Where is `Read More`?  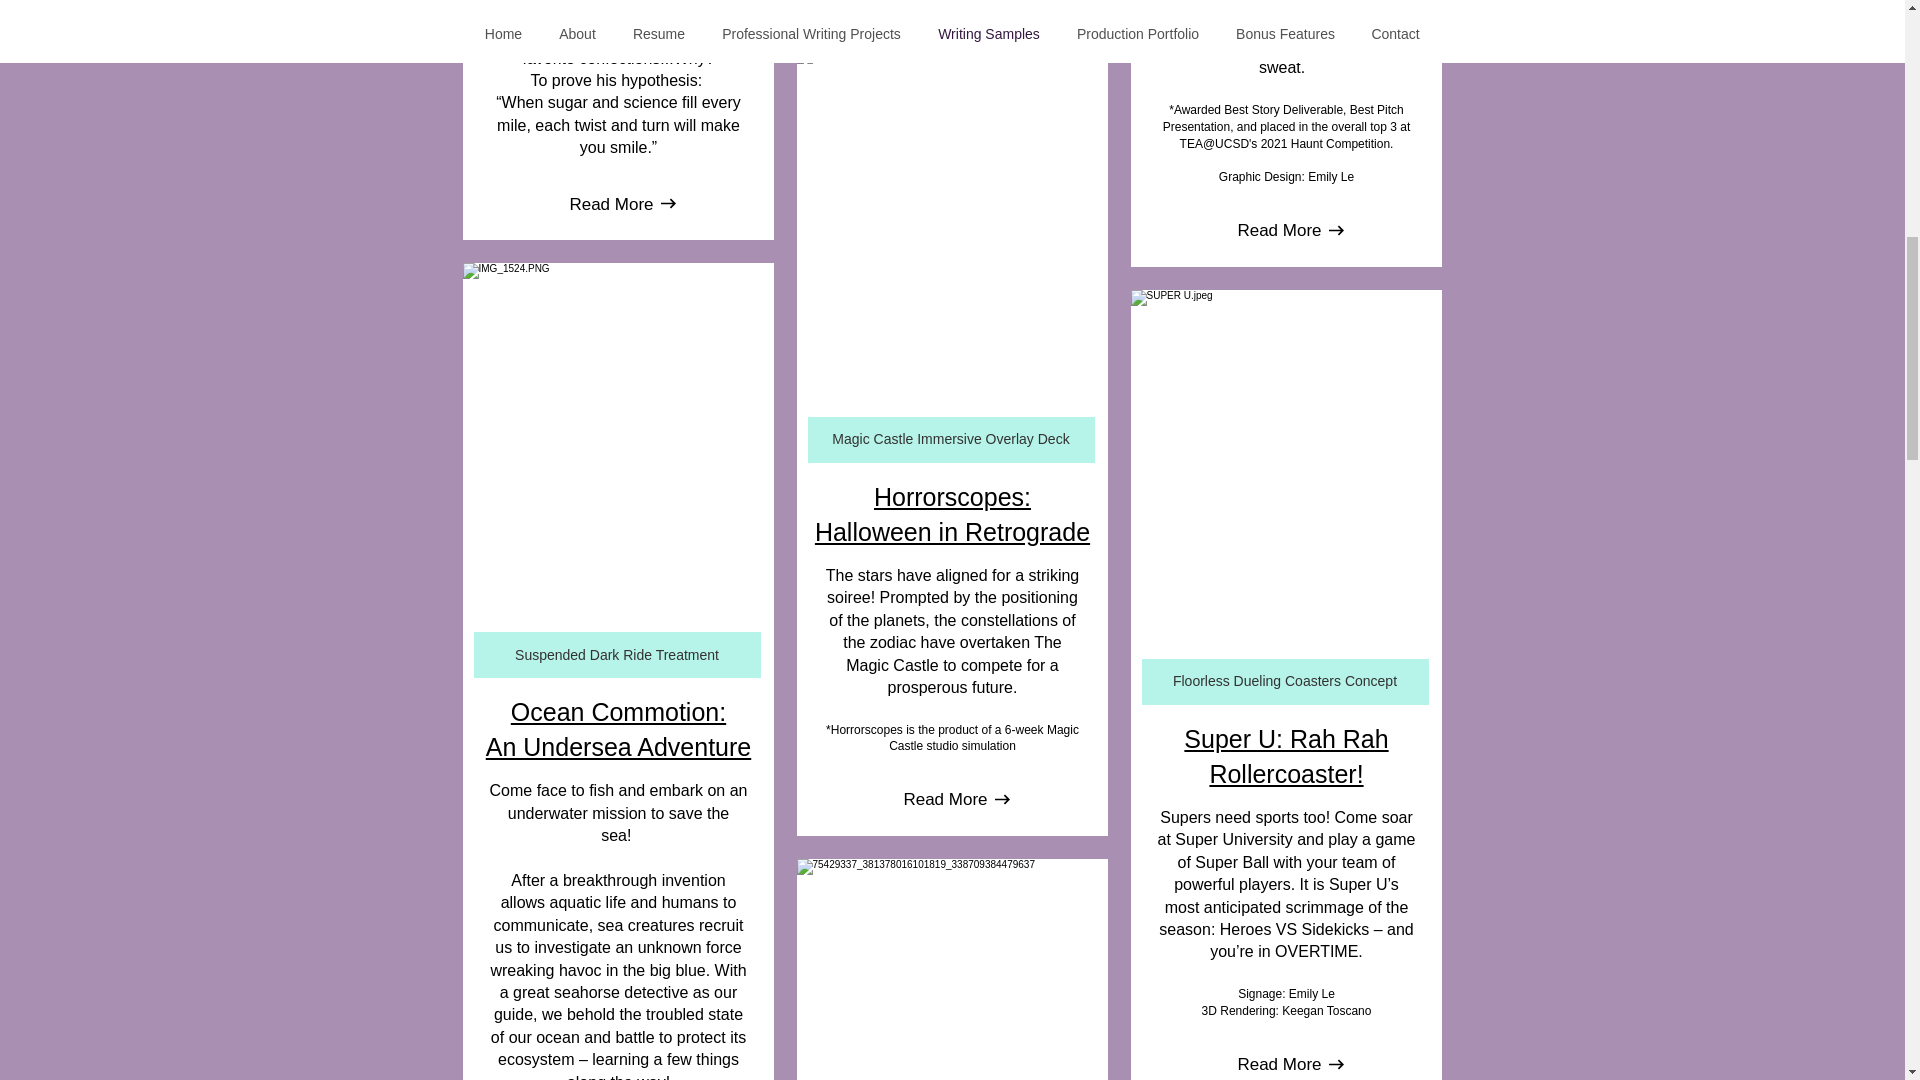
Read More is located at coordinates (611, 204).